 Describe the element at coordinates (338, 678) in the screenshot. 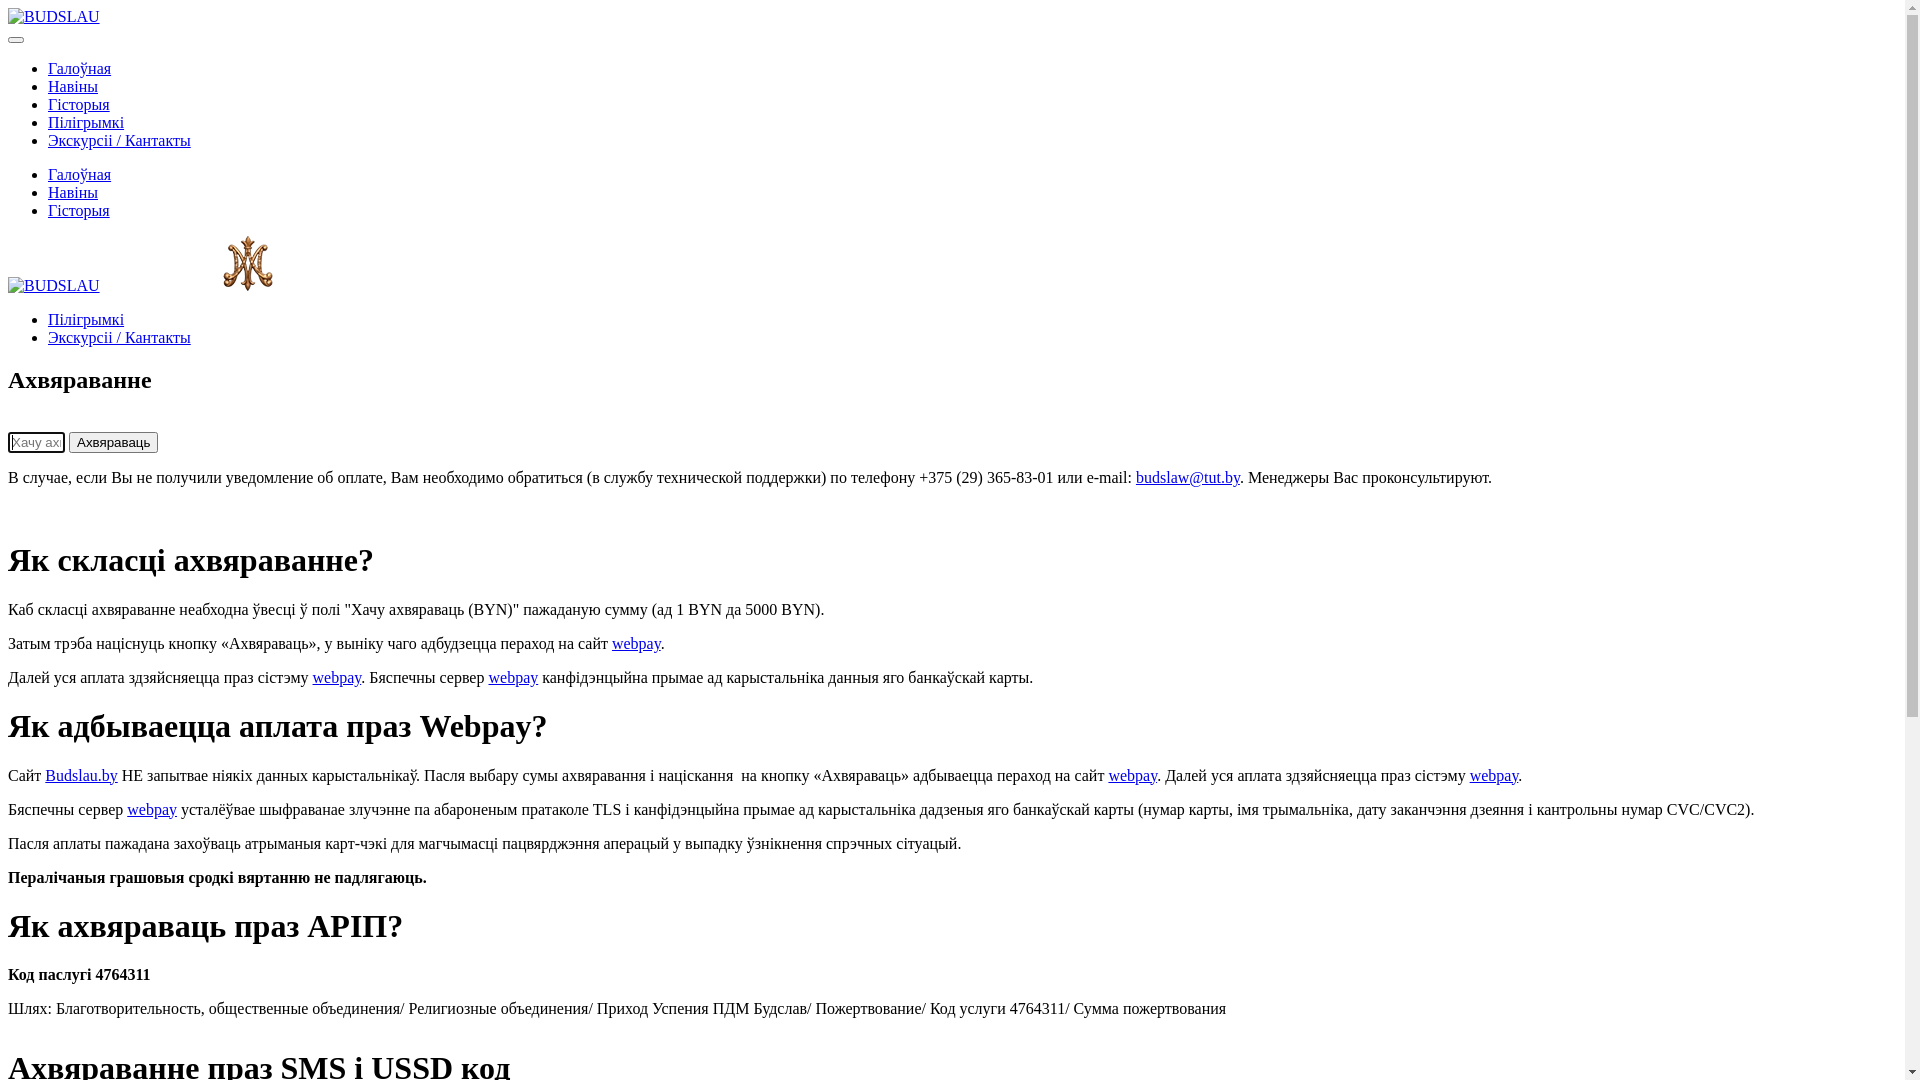

I see `webpay` at that location.